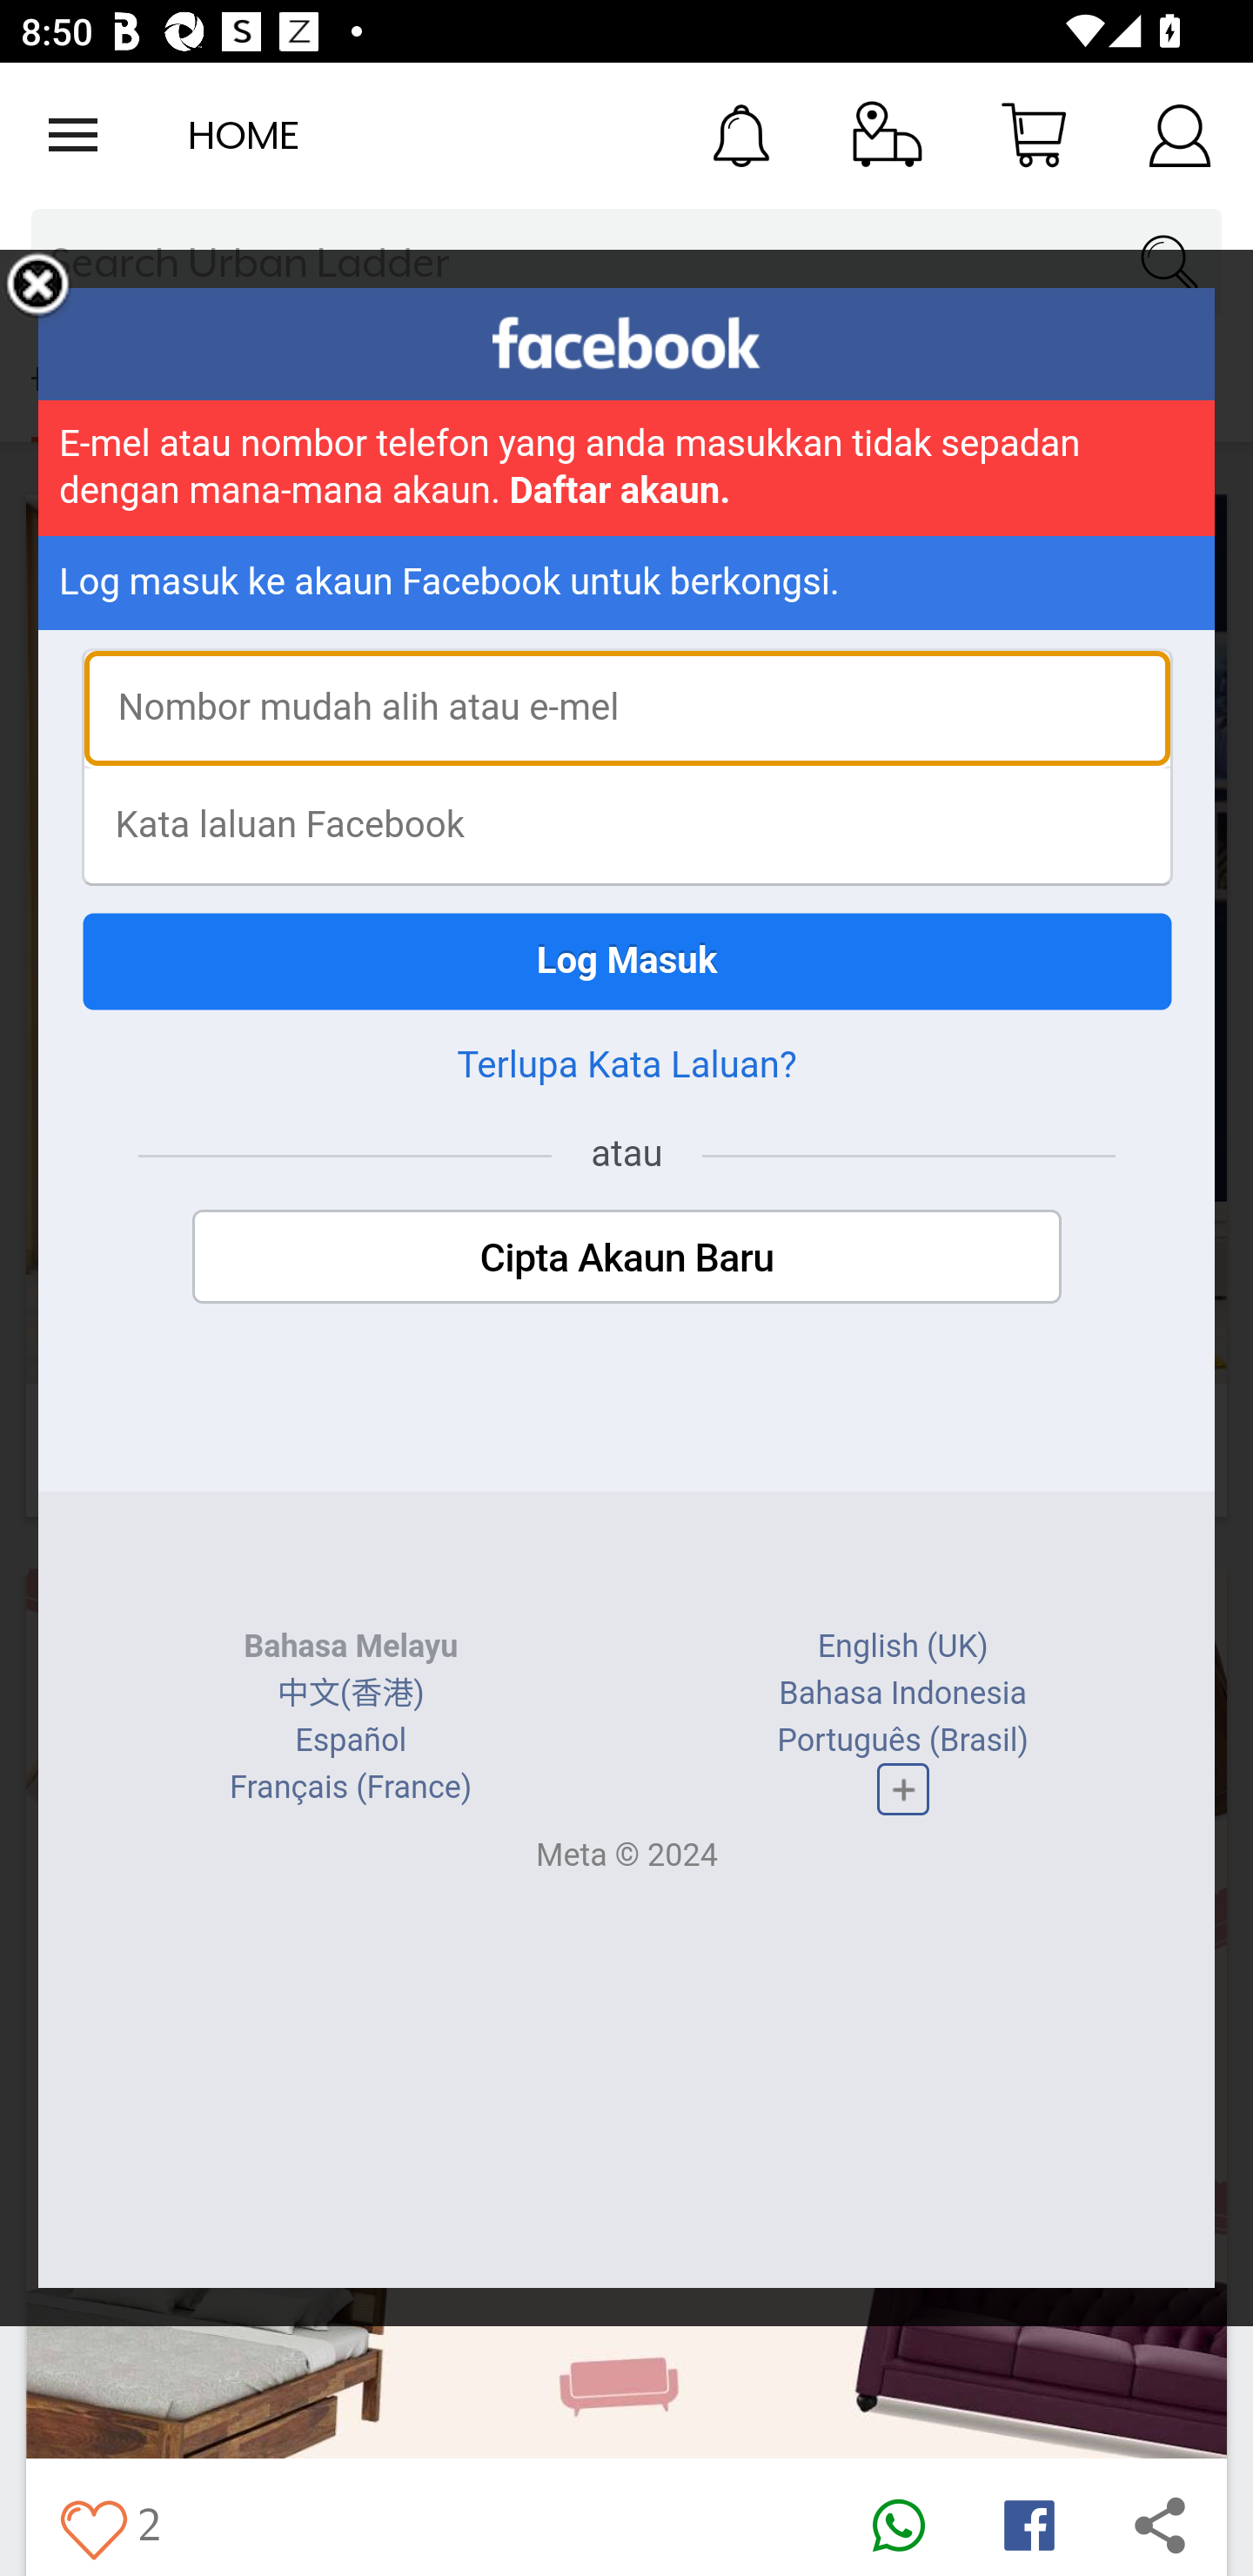 The height and width of the screenshot is (2576, 1253). What do you see at coordinates (626, 1065) in the screenshot?
I see `Terlupa Kata Laluan?` at bounding box center [626, 1065].